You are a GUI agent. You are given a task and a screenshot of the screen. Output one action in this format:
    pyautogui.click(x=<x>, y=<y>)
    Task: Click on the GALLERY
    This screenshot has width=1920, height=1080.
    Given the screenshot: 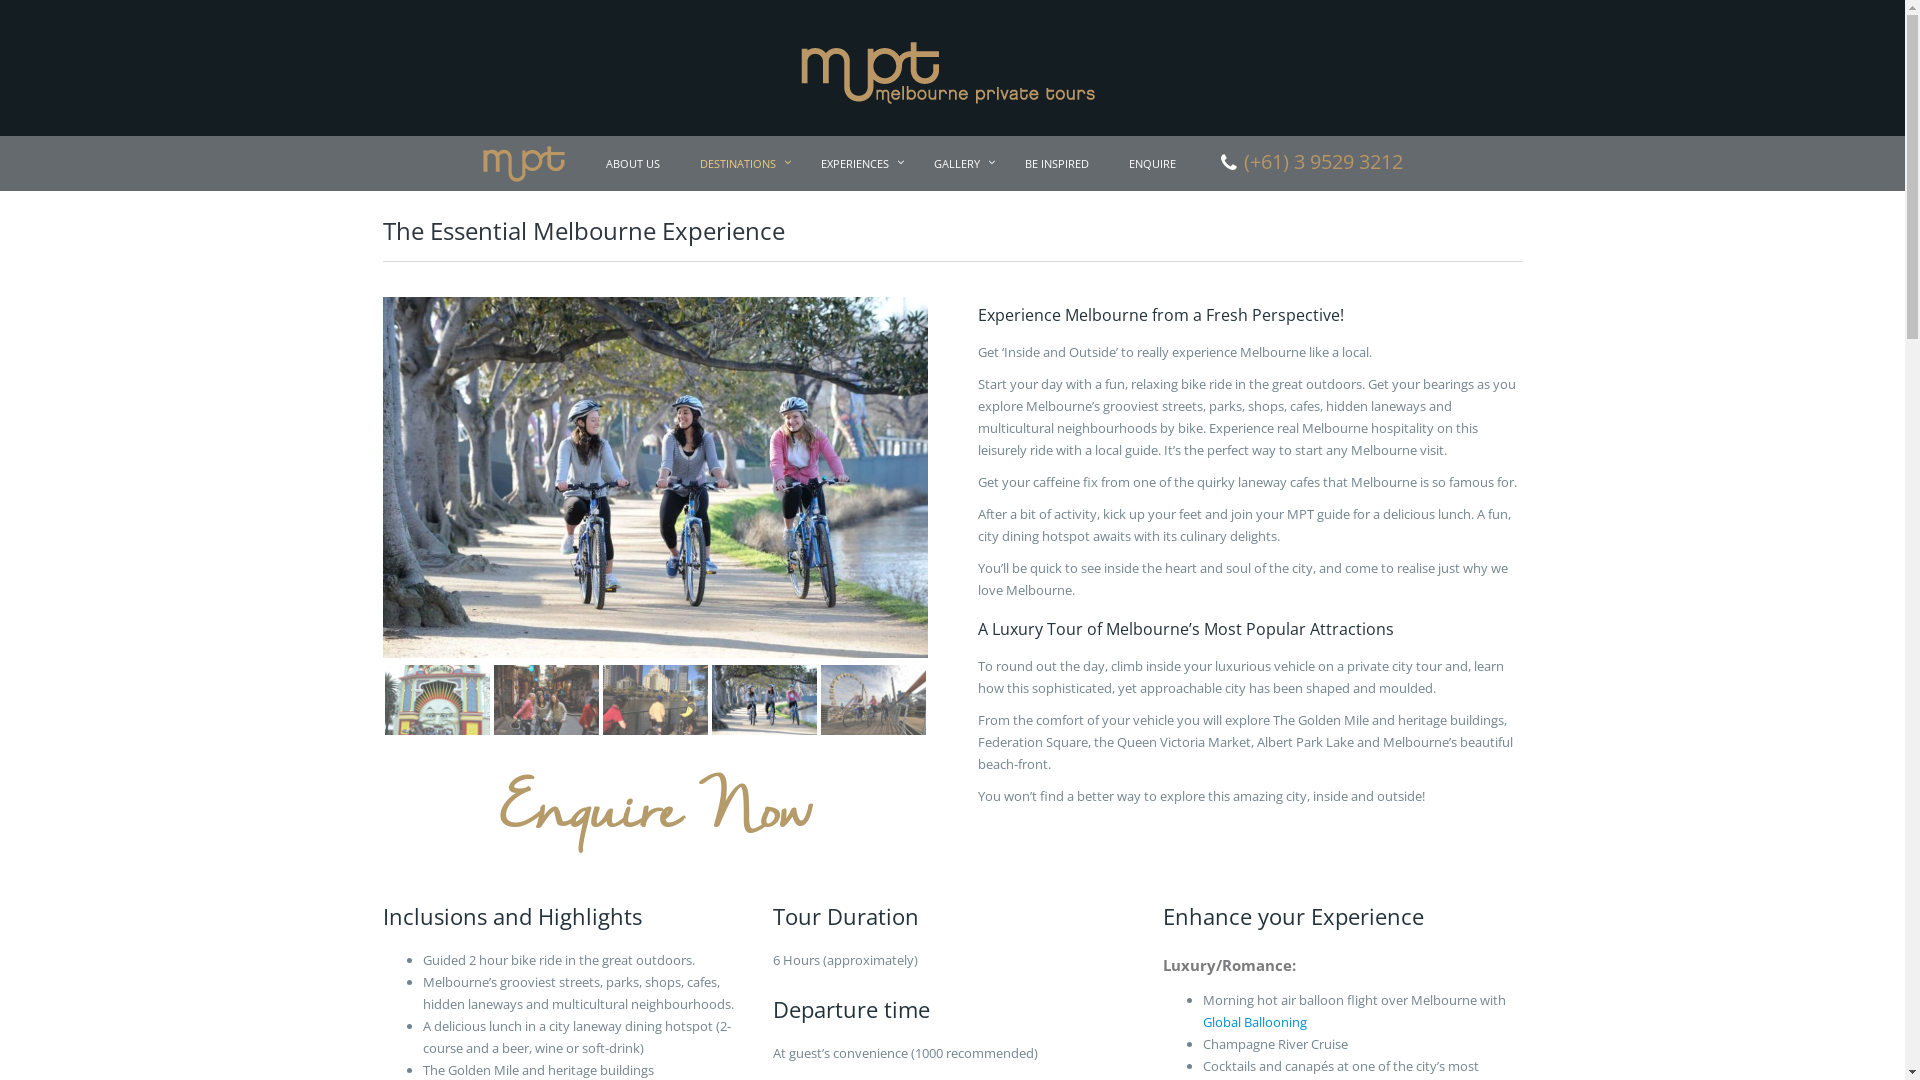 What is the action you would take?
    pyautogui.click(x=960, y=164)
    